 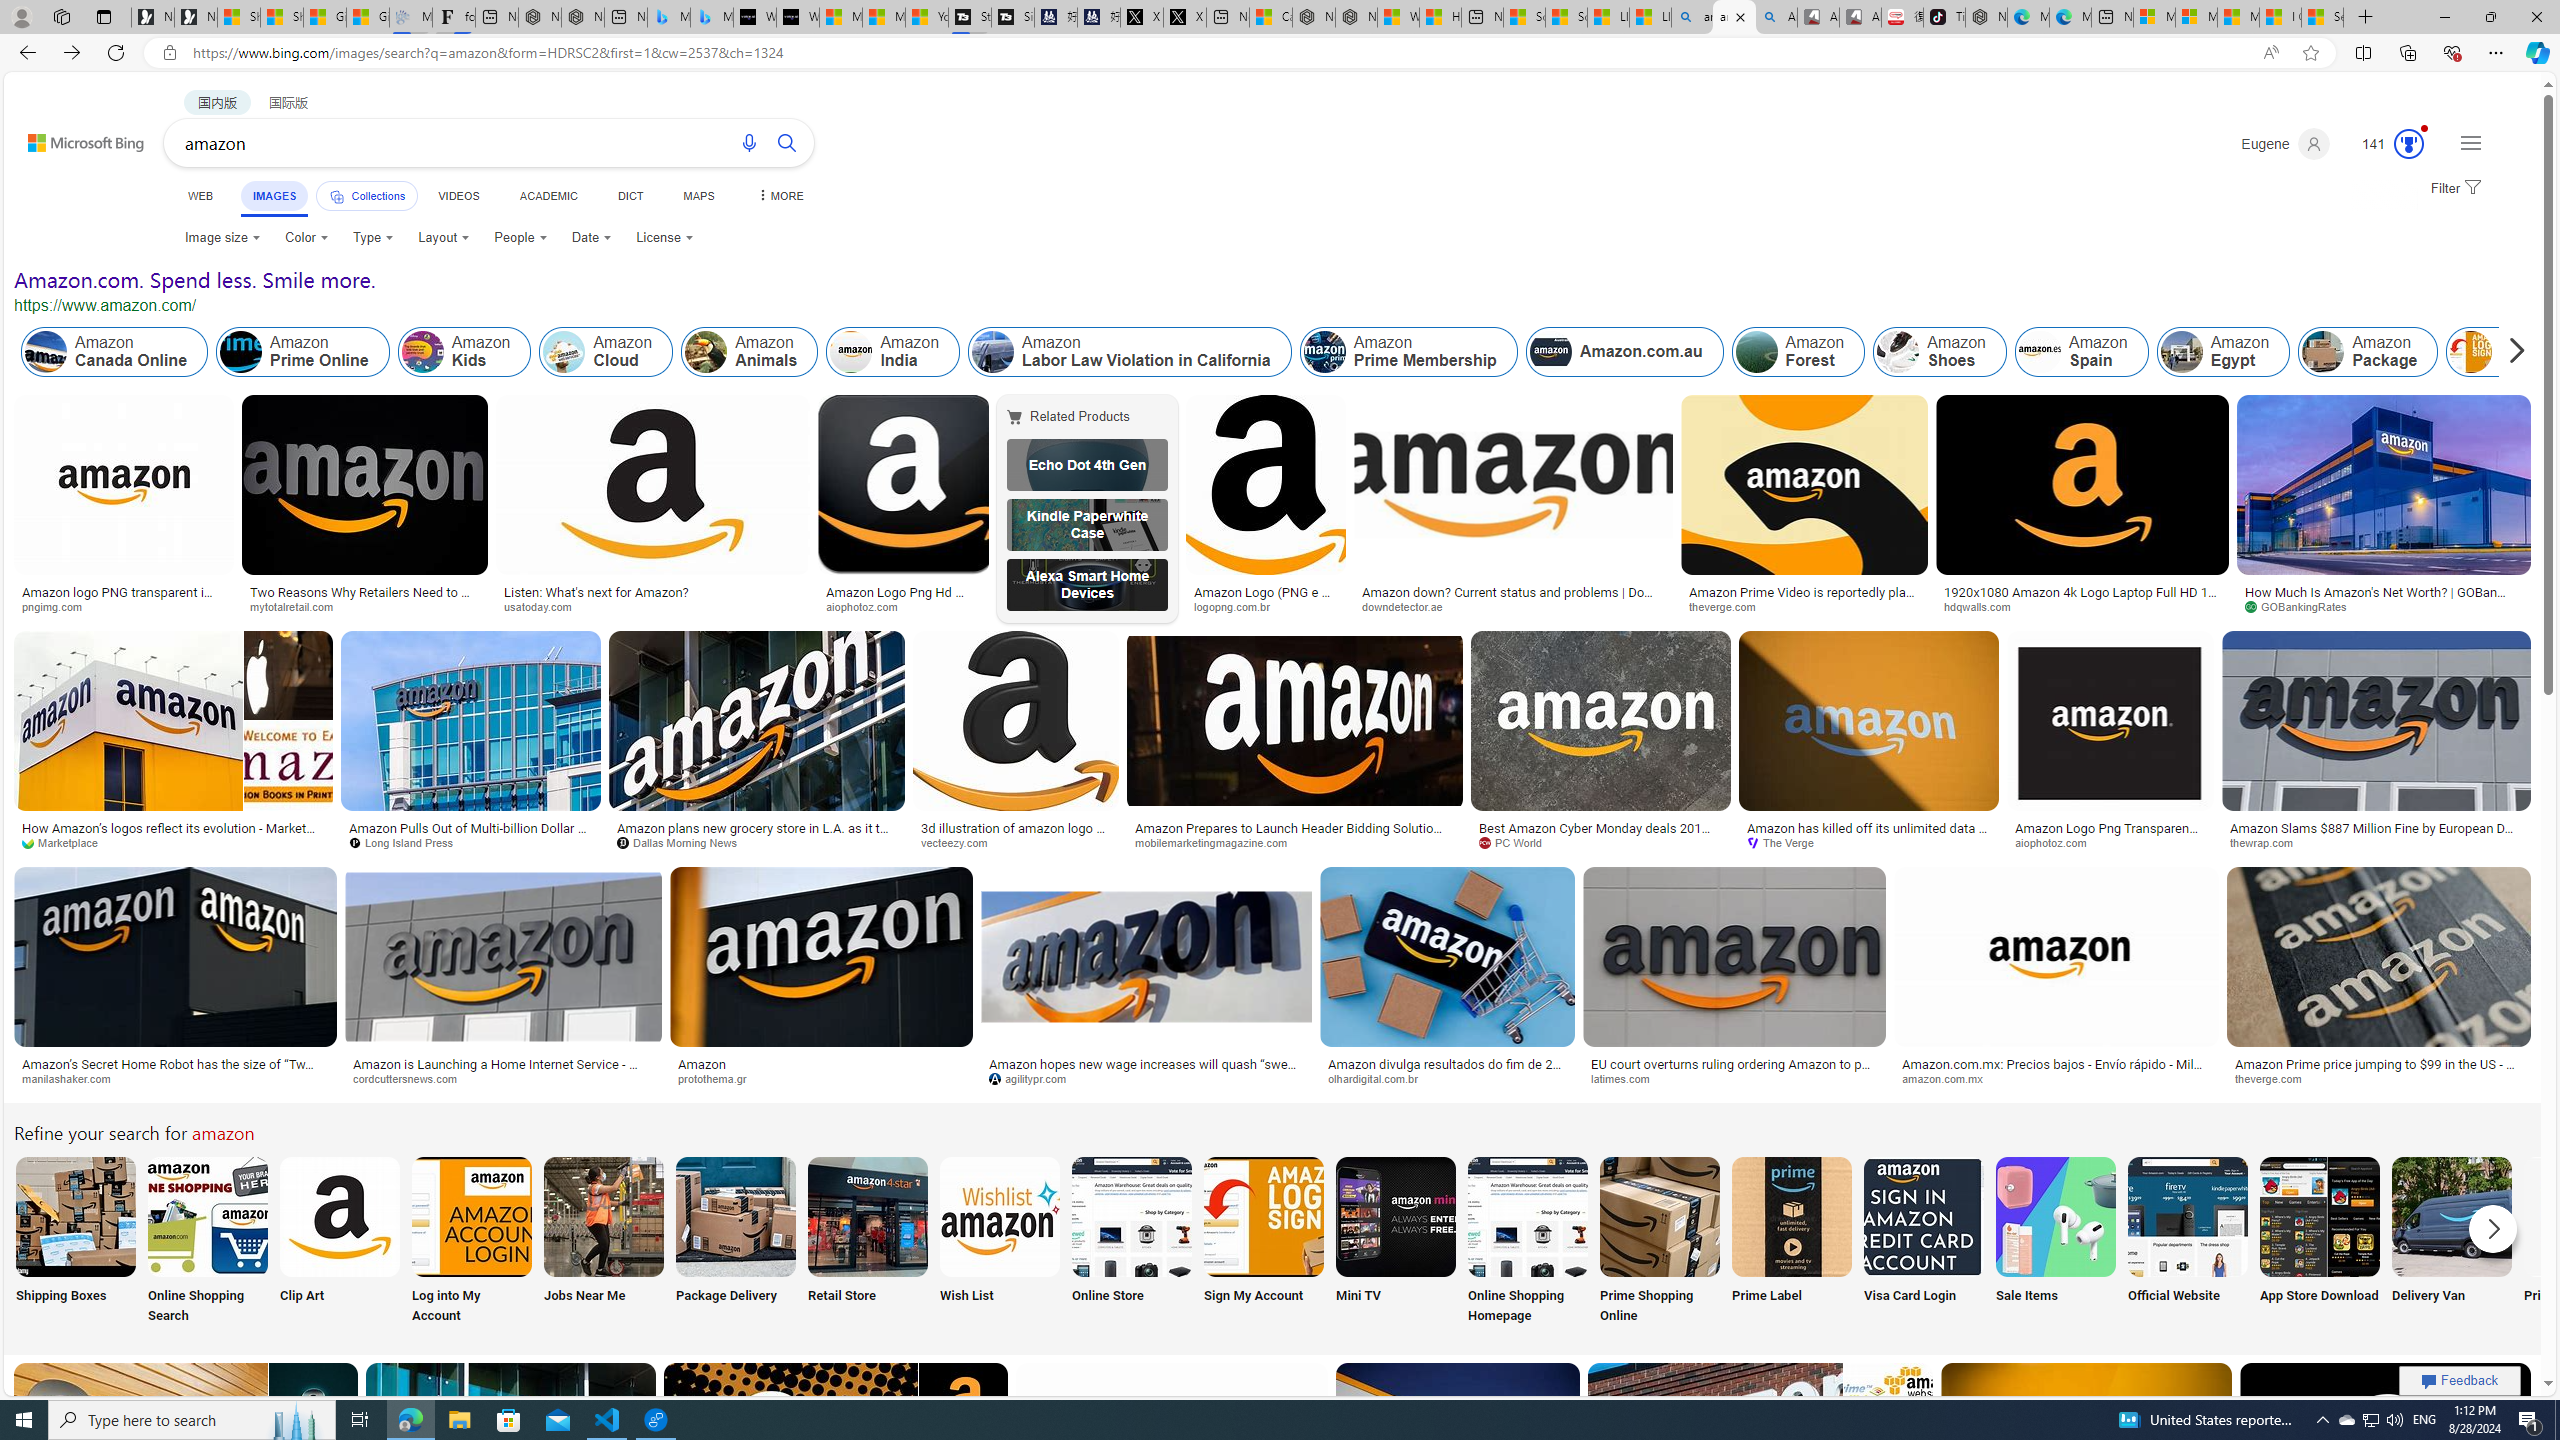 What do you see at coordinates (756, 843) in the screenshot?
I see `Dallas Morning News` at bounding box center [756, 843].